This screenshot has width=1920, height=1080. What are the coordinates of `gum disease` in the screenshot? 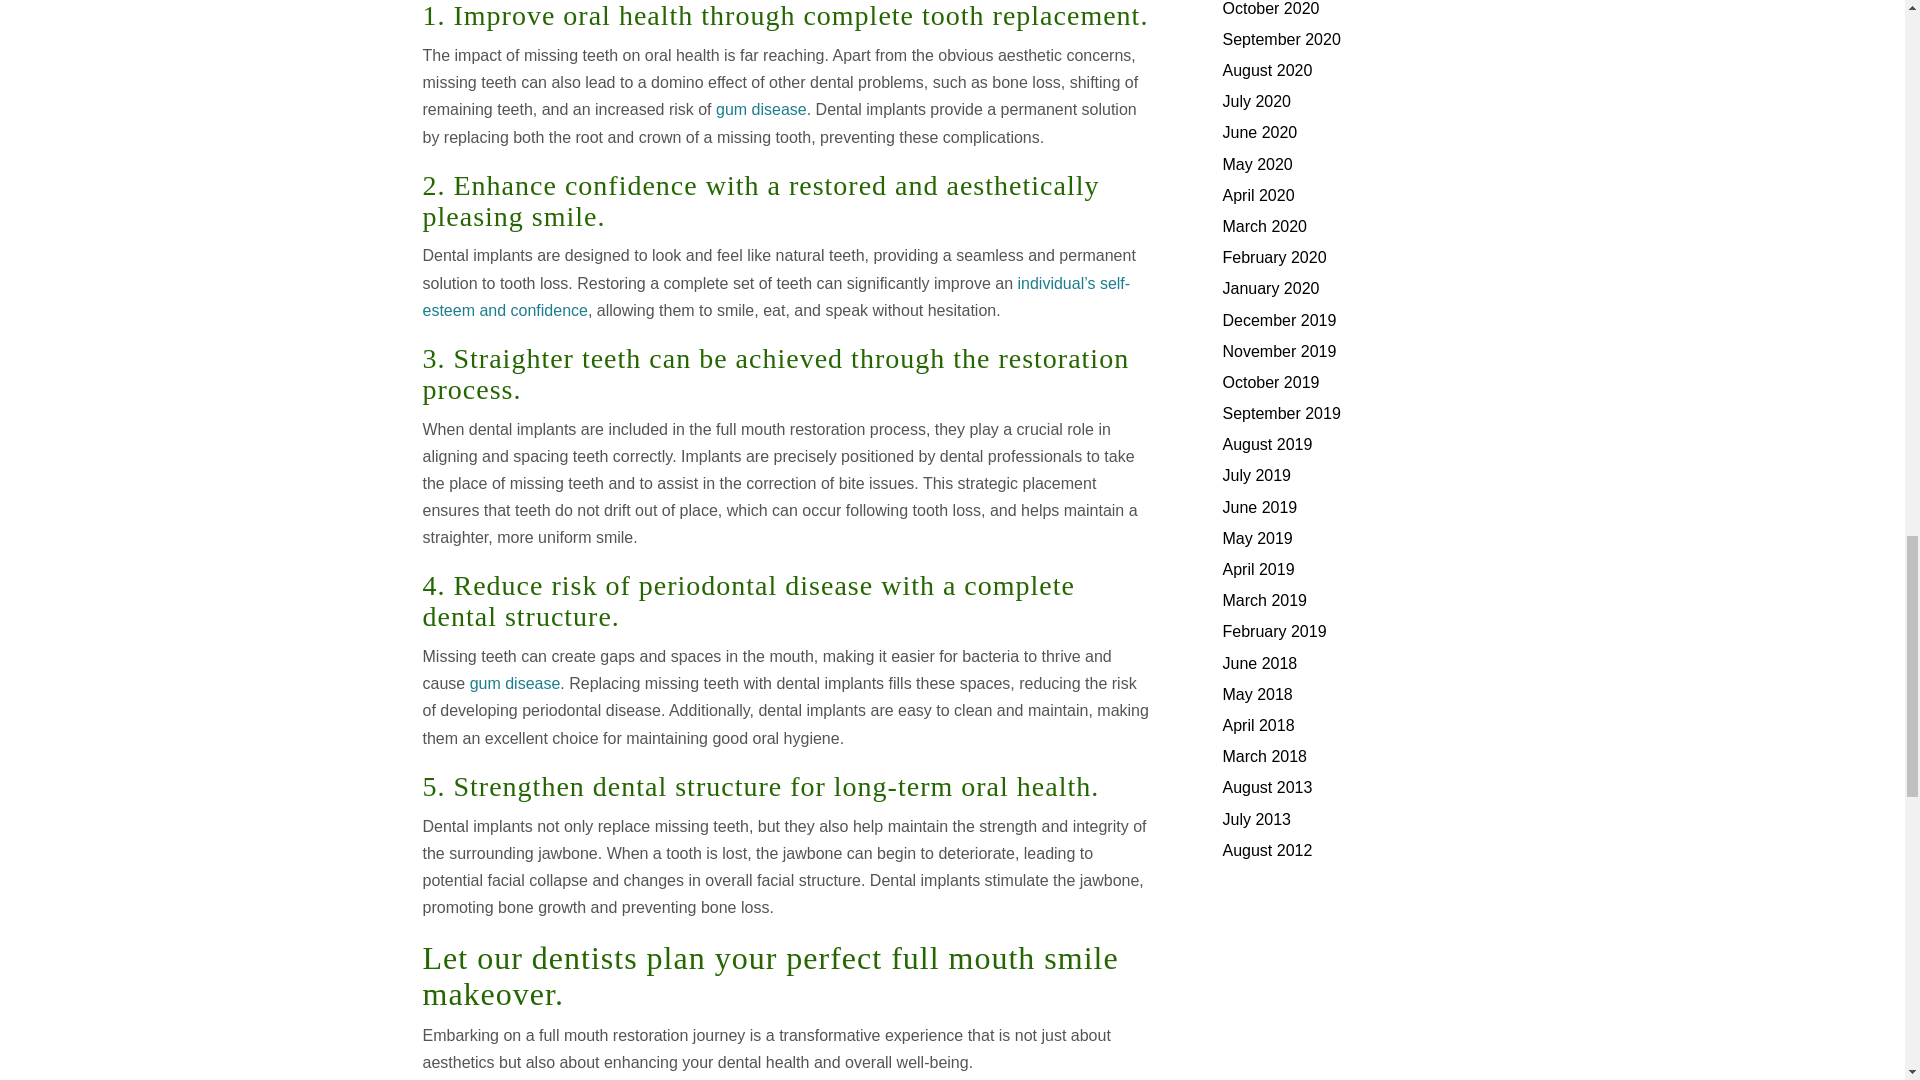 It's located at (761, 109).